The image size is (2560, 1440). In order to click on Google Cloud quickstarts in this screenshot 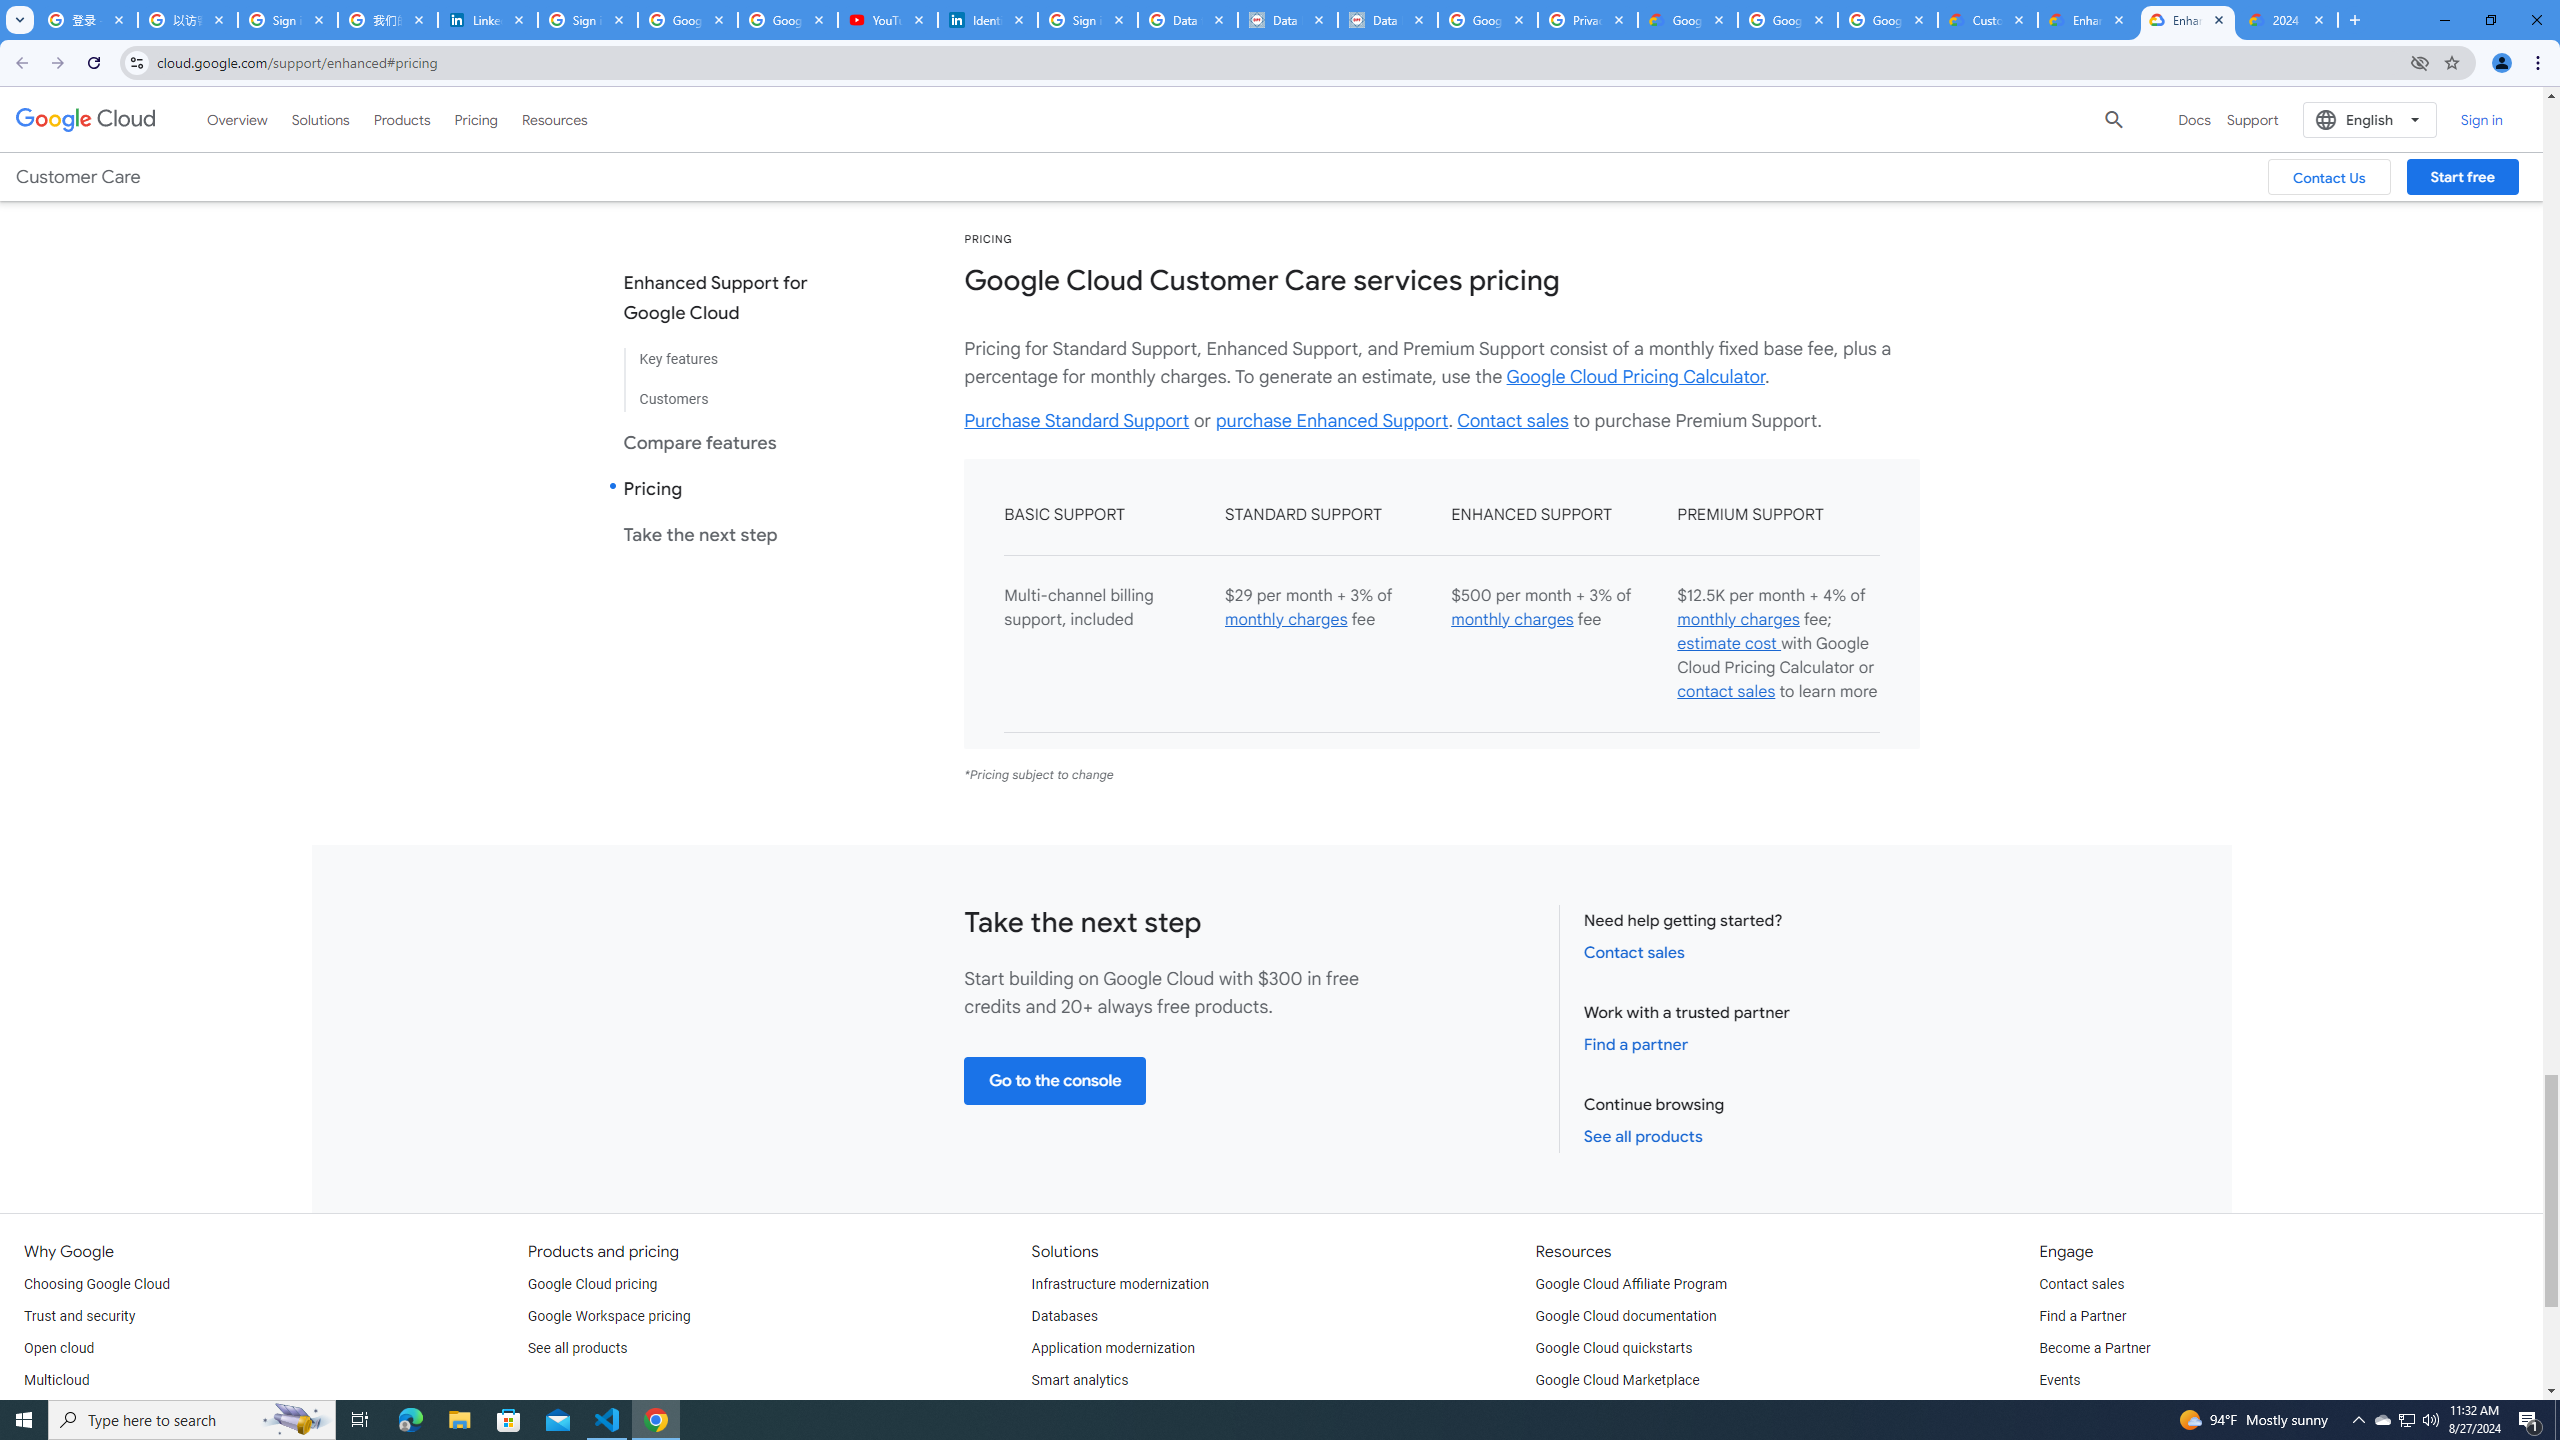, I will do `click(1614, 1348)`.